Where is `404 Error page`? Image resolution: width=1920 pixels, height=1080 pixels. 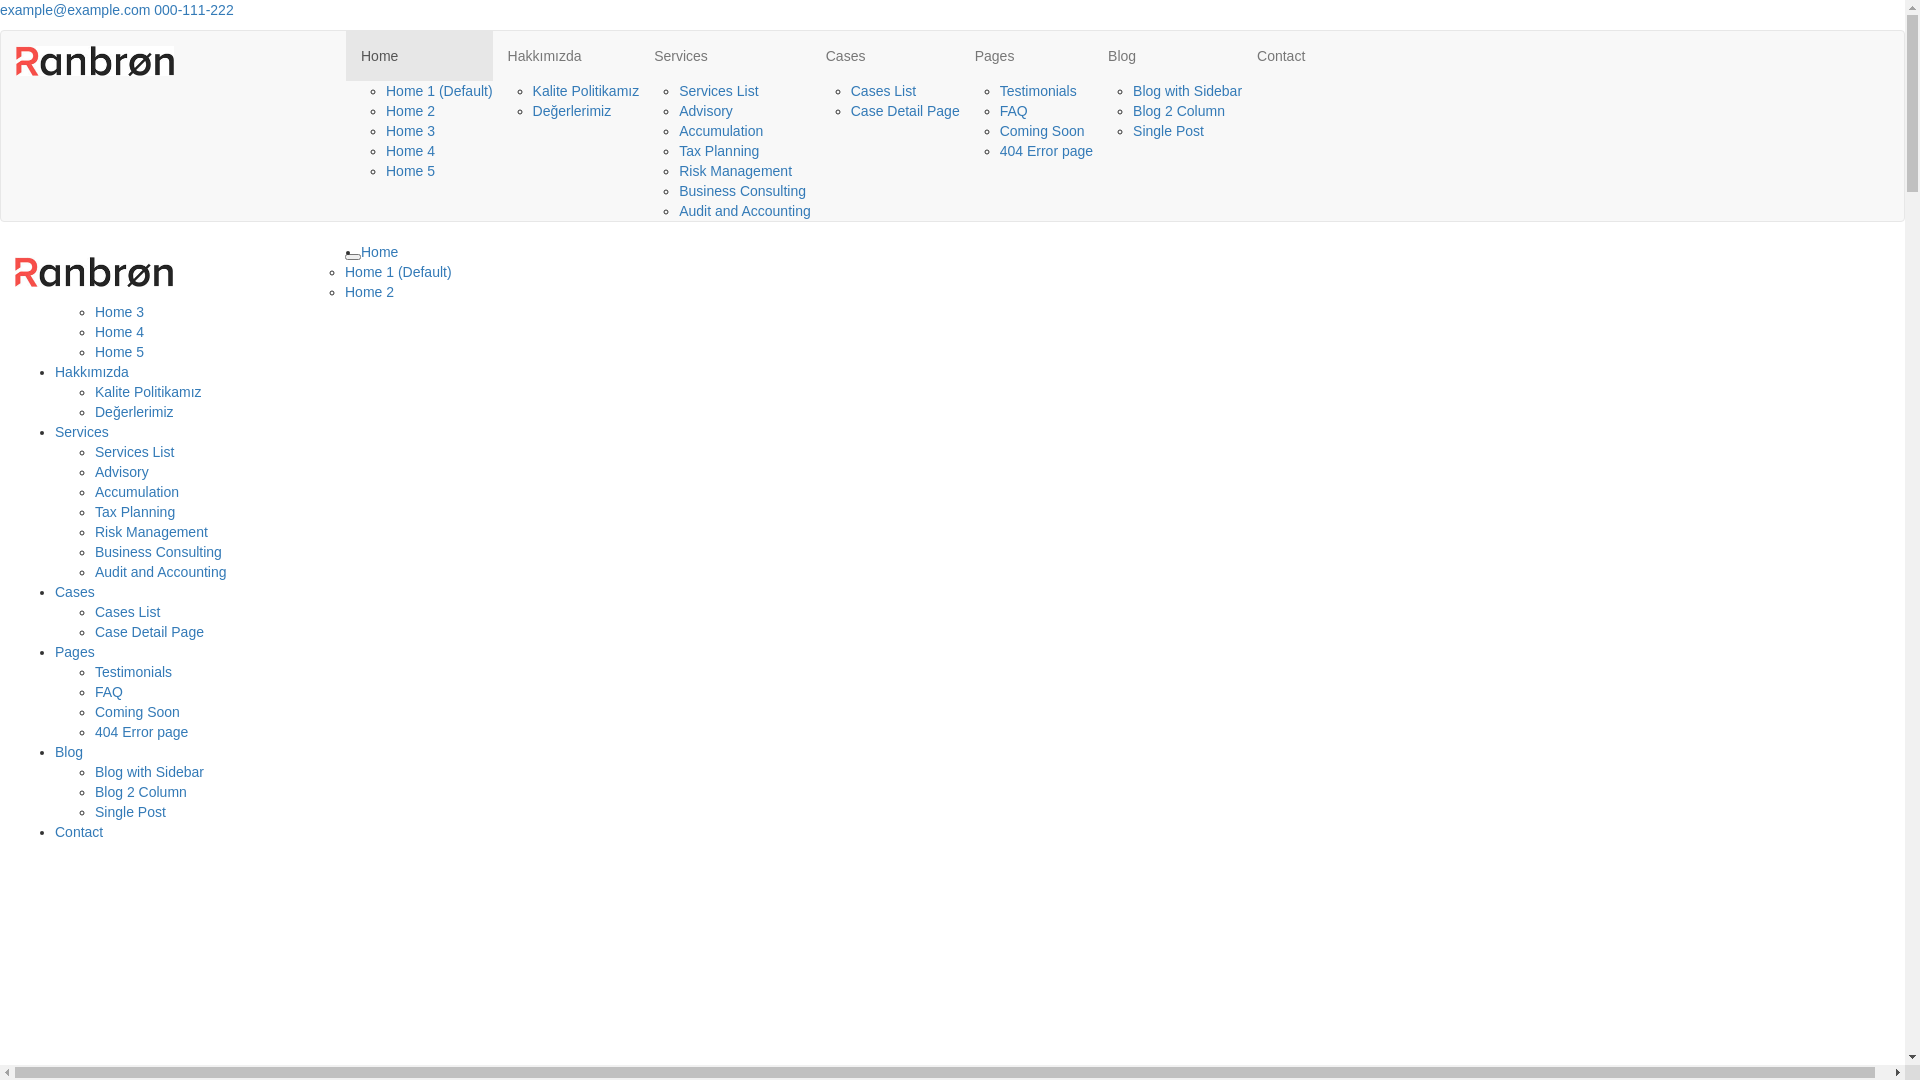
404 Error page is located at coordinates (142, 732).